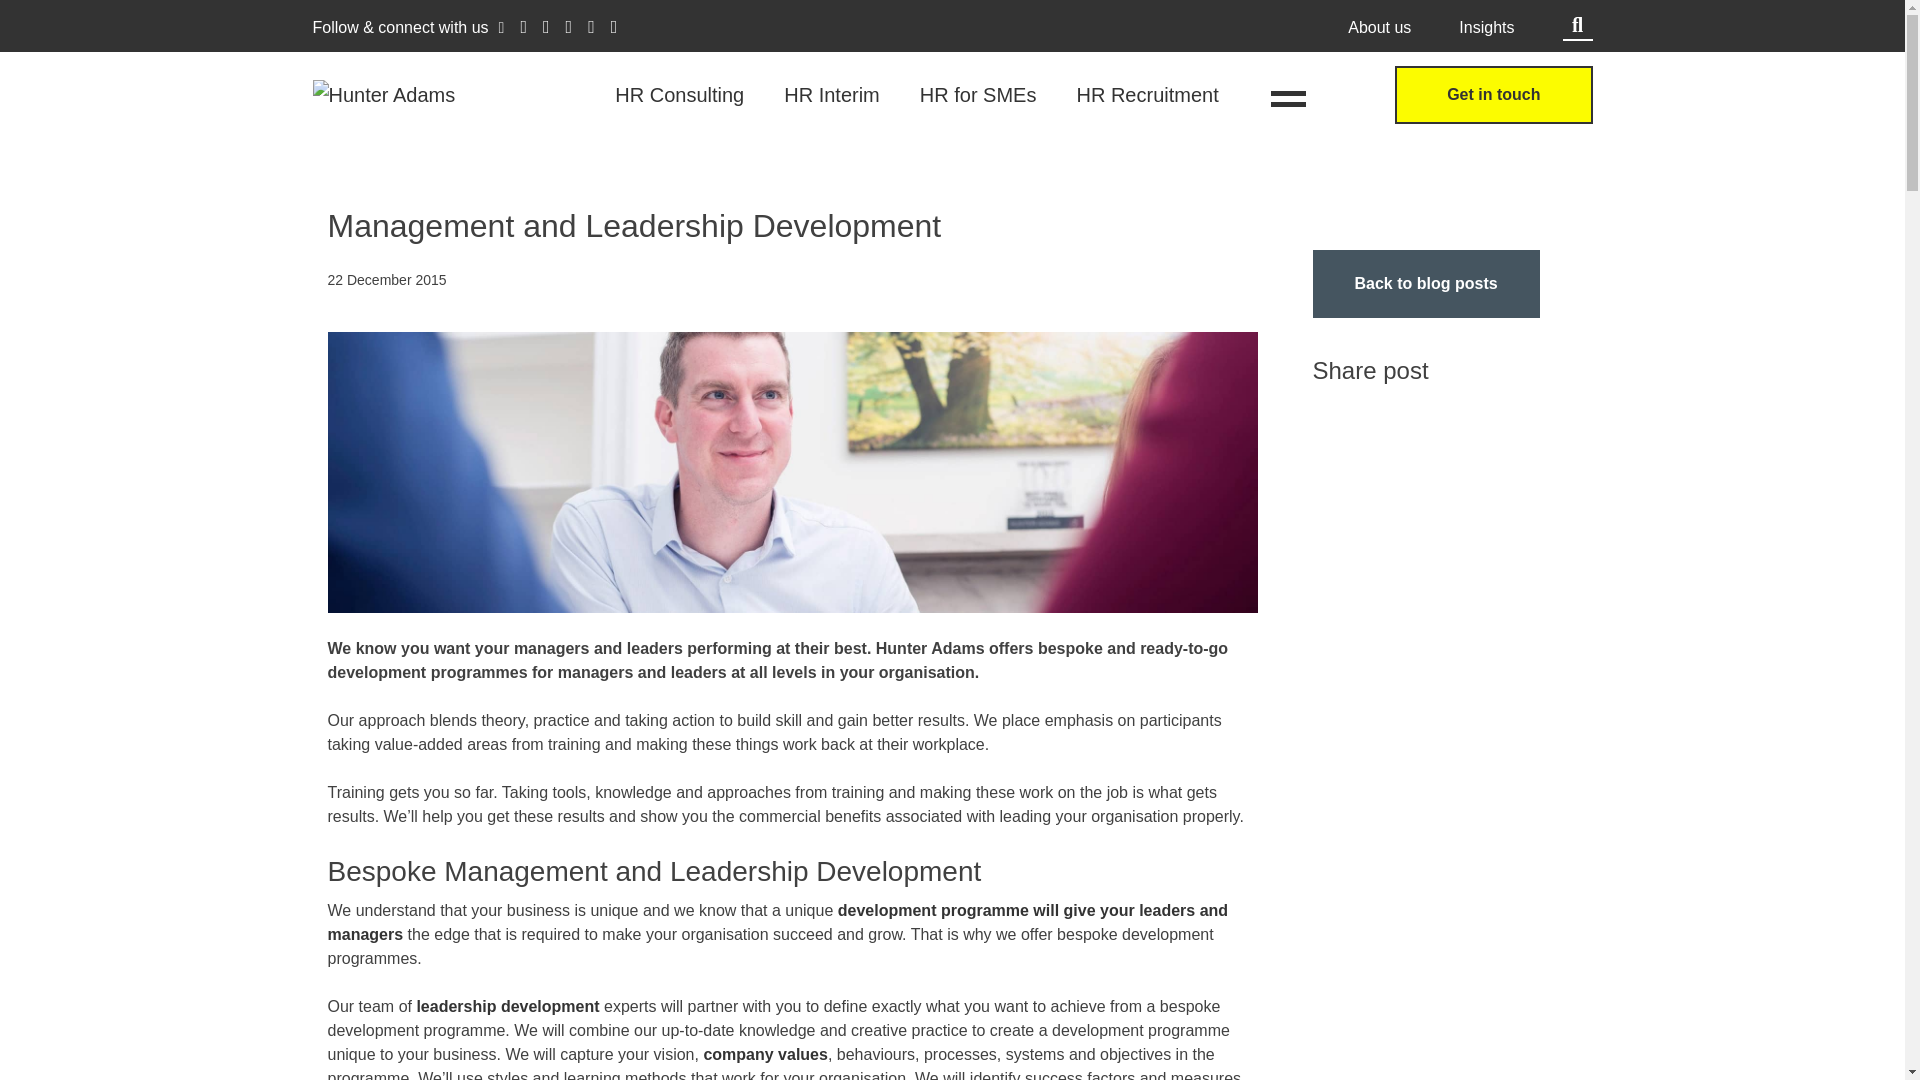  I want to click on Insights, so click(1486, 28).